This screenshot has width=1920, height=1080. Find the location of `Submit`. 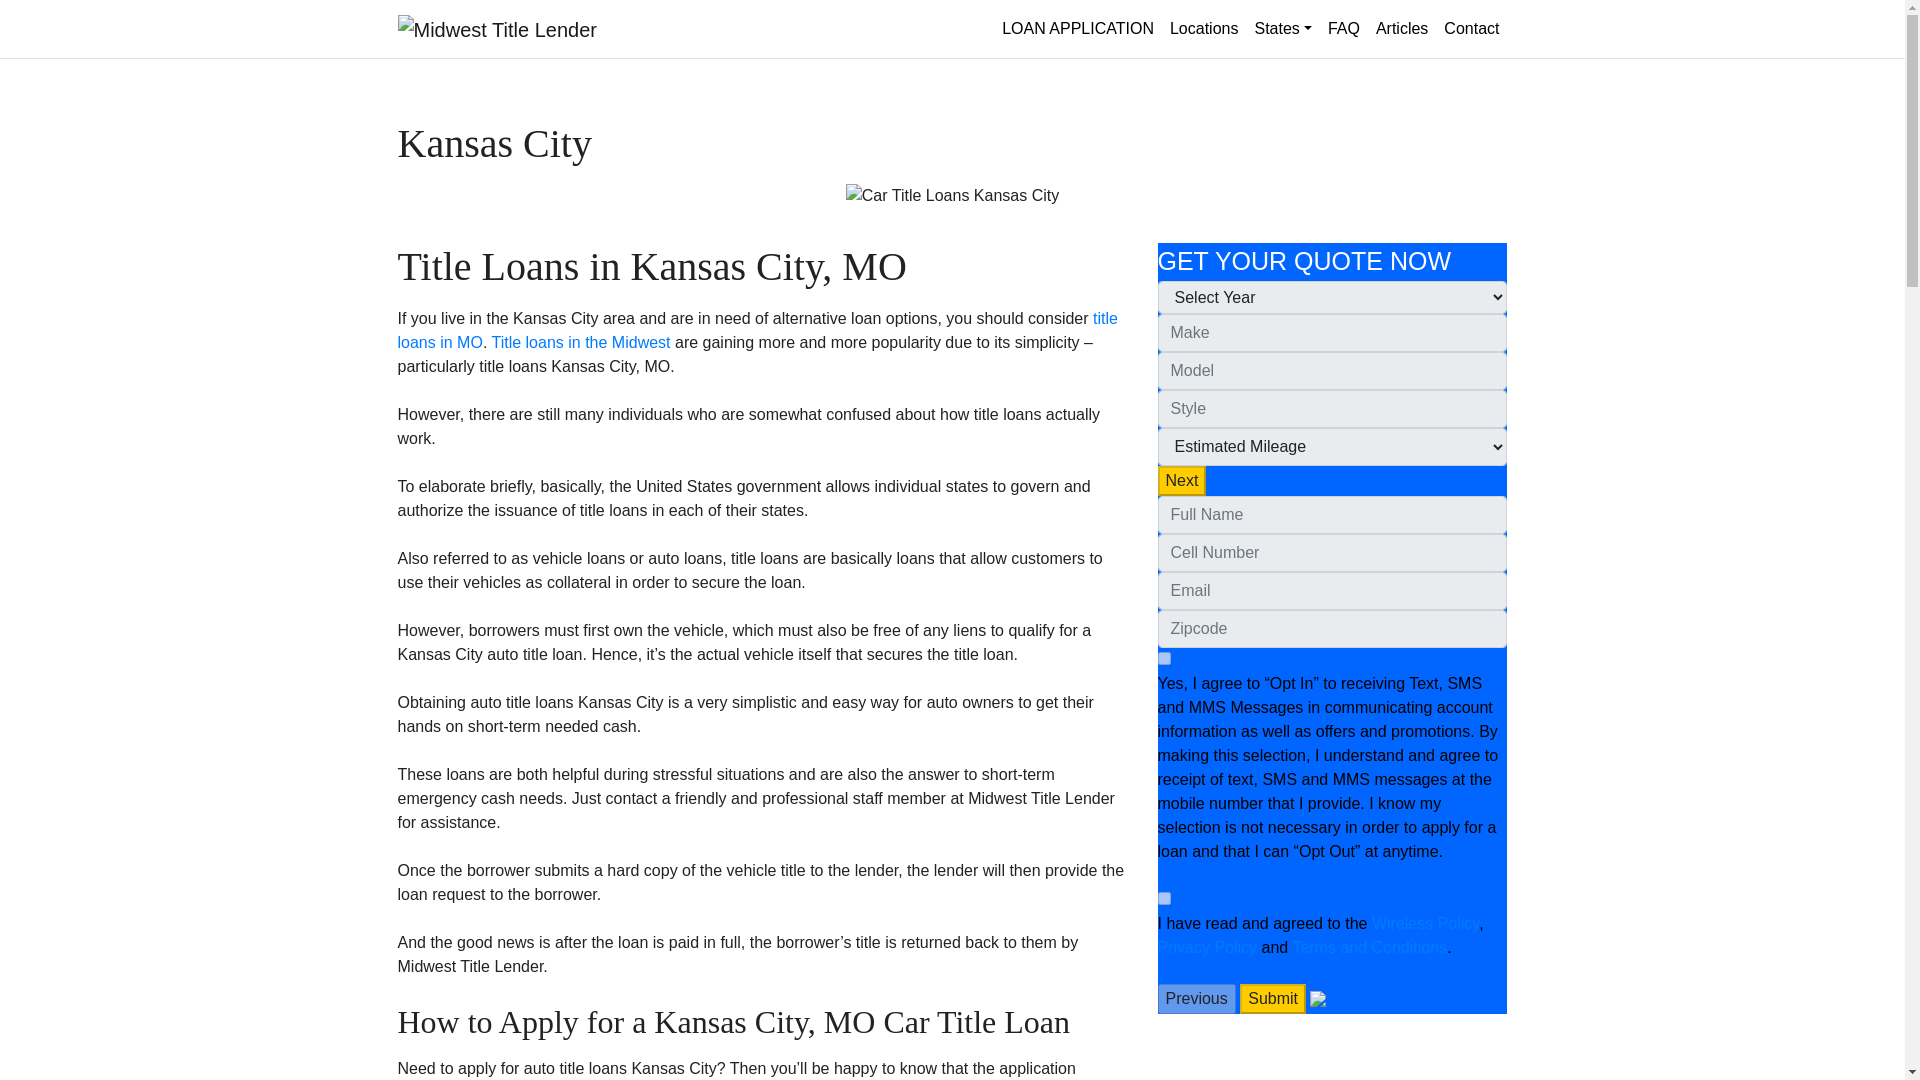

Submit is located at coordinates (1272, 998).